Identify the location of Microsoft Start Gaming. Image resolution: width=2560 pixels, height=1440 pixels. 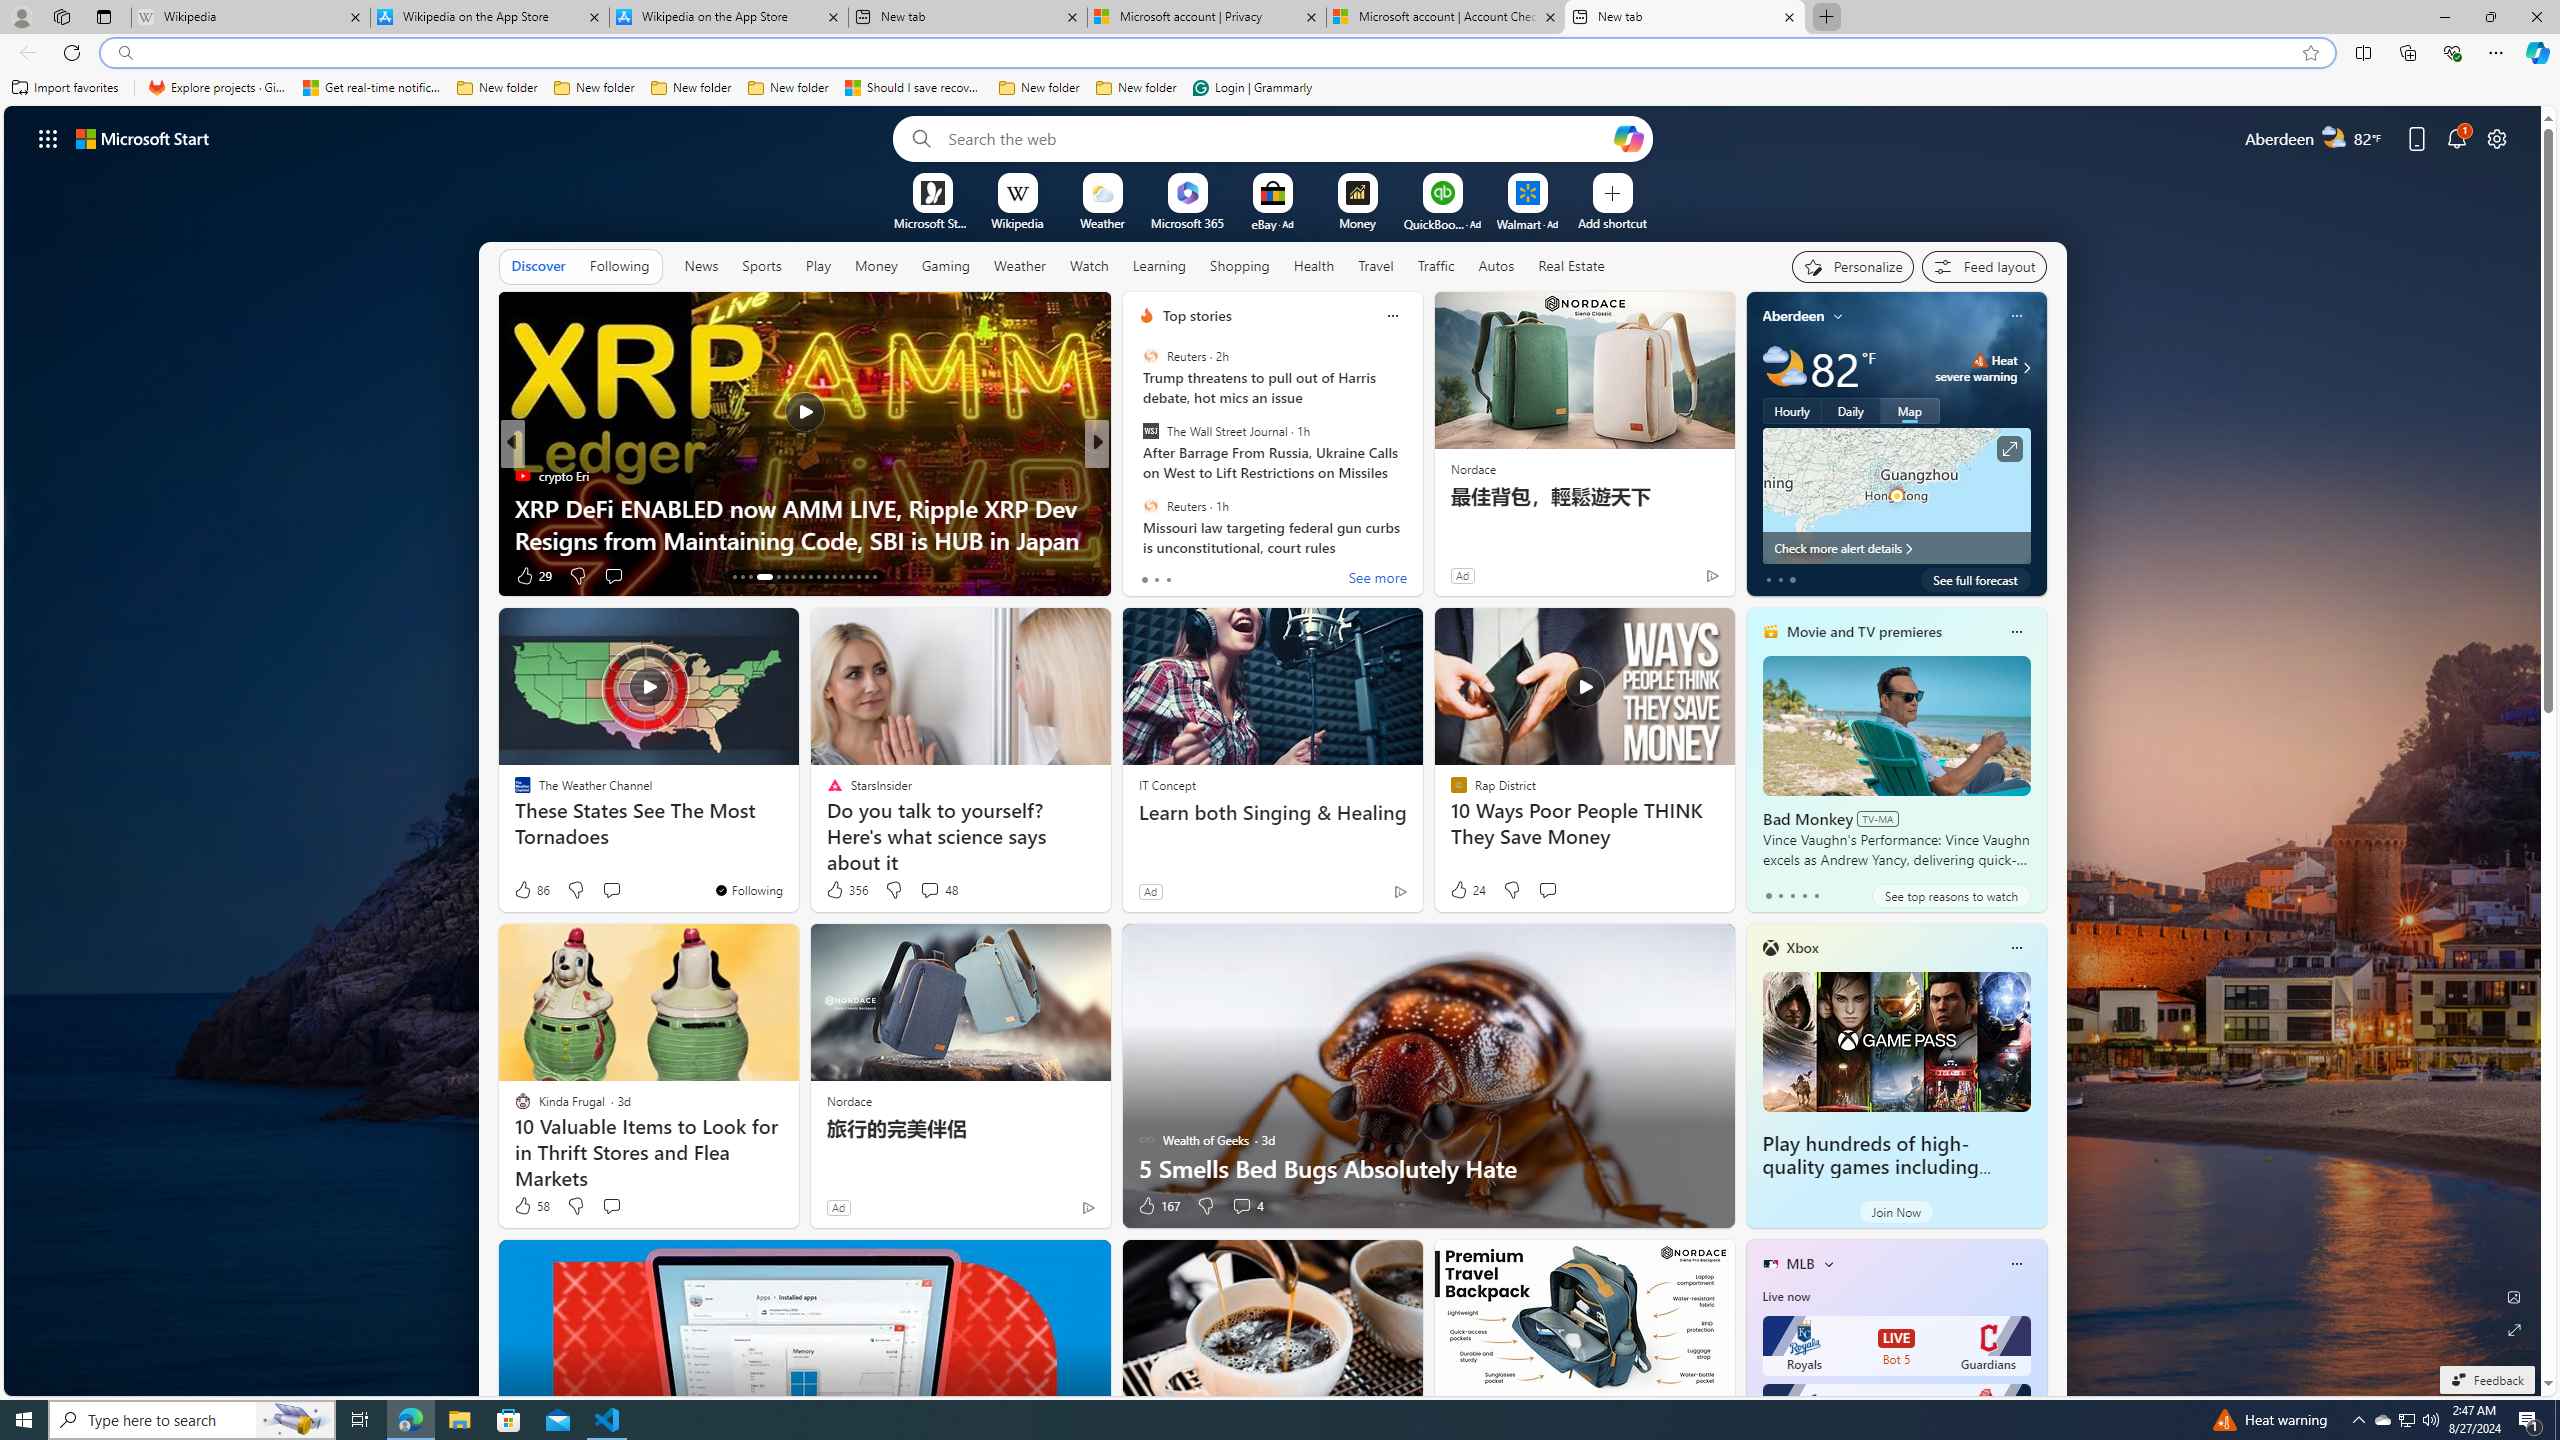
(932, 222).